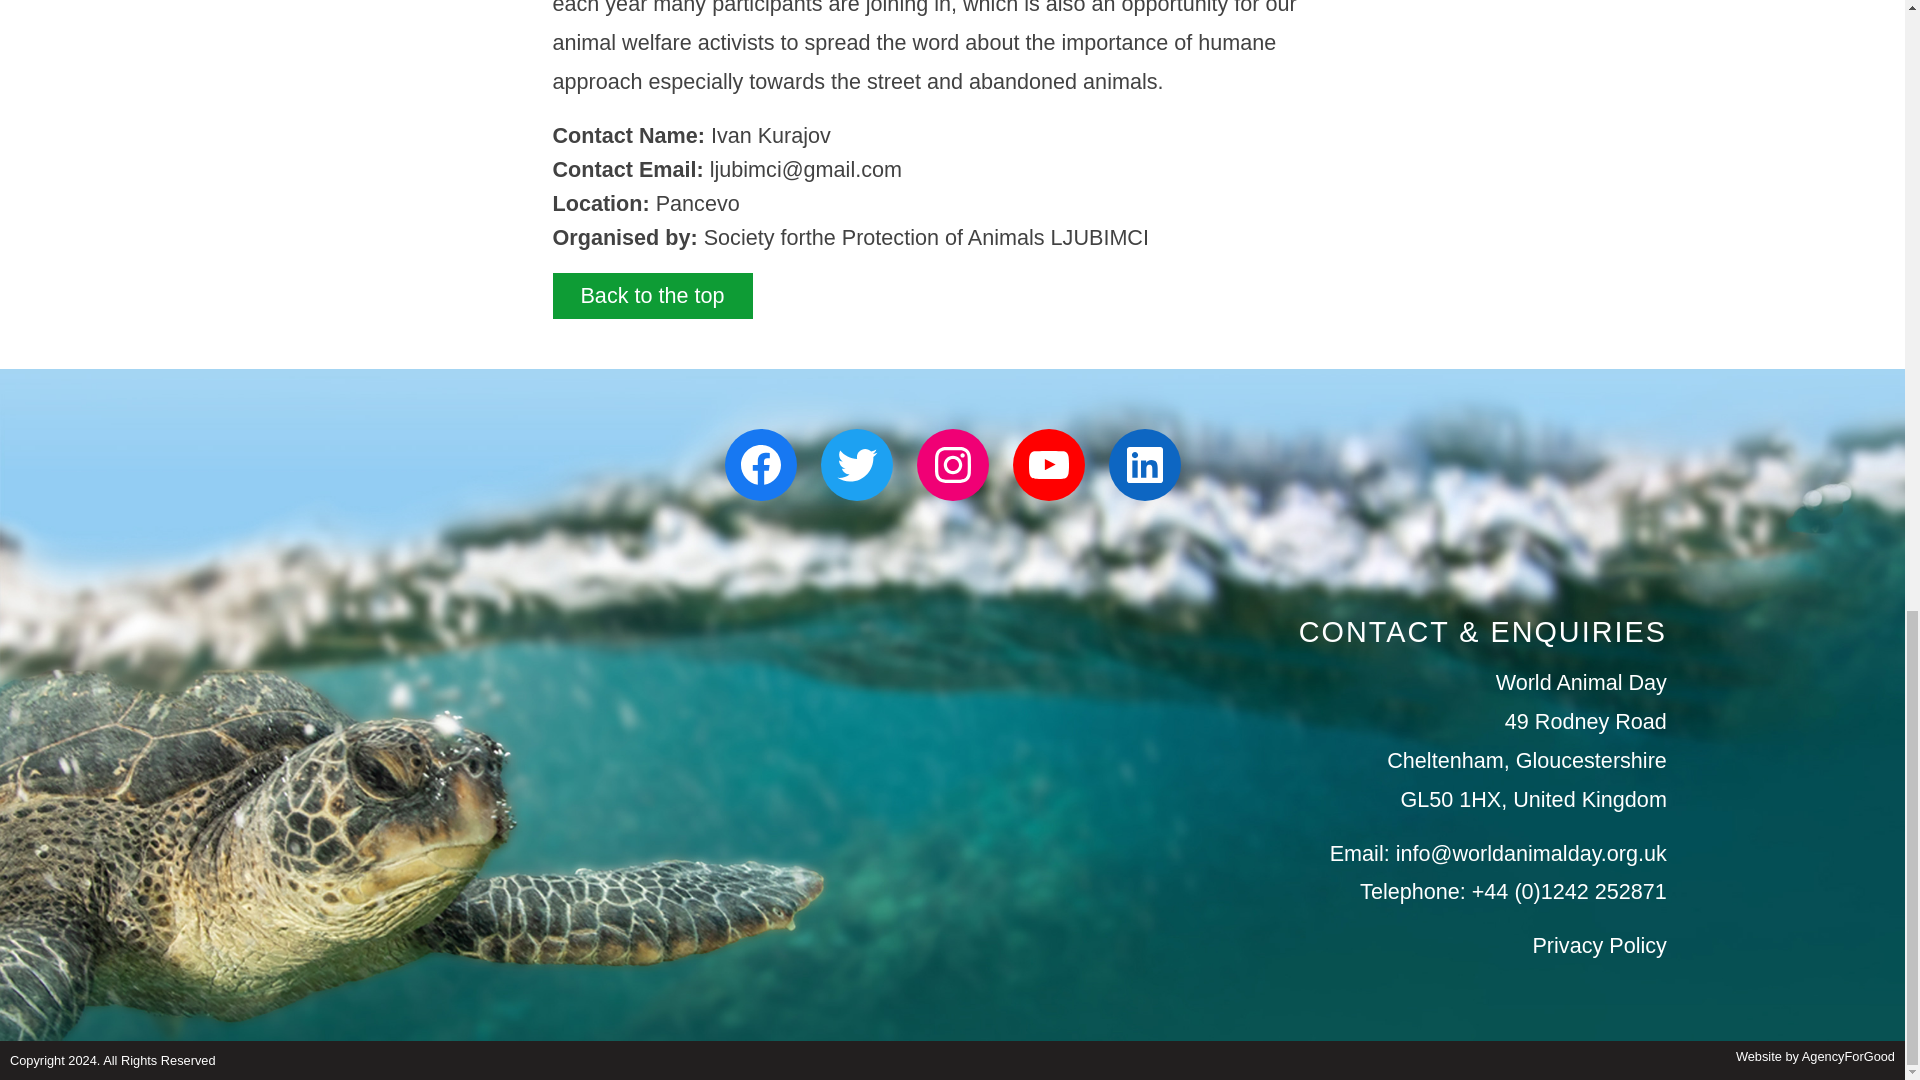  Describe the element at coordinates (952, 464) in the screenshot. I see `Instagram` at that location.